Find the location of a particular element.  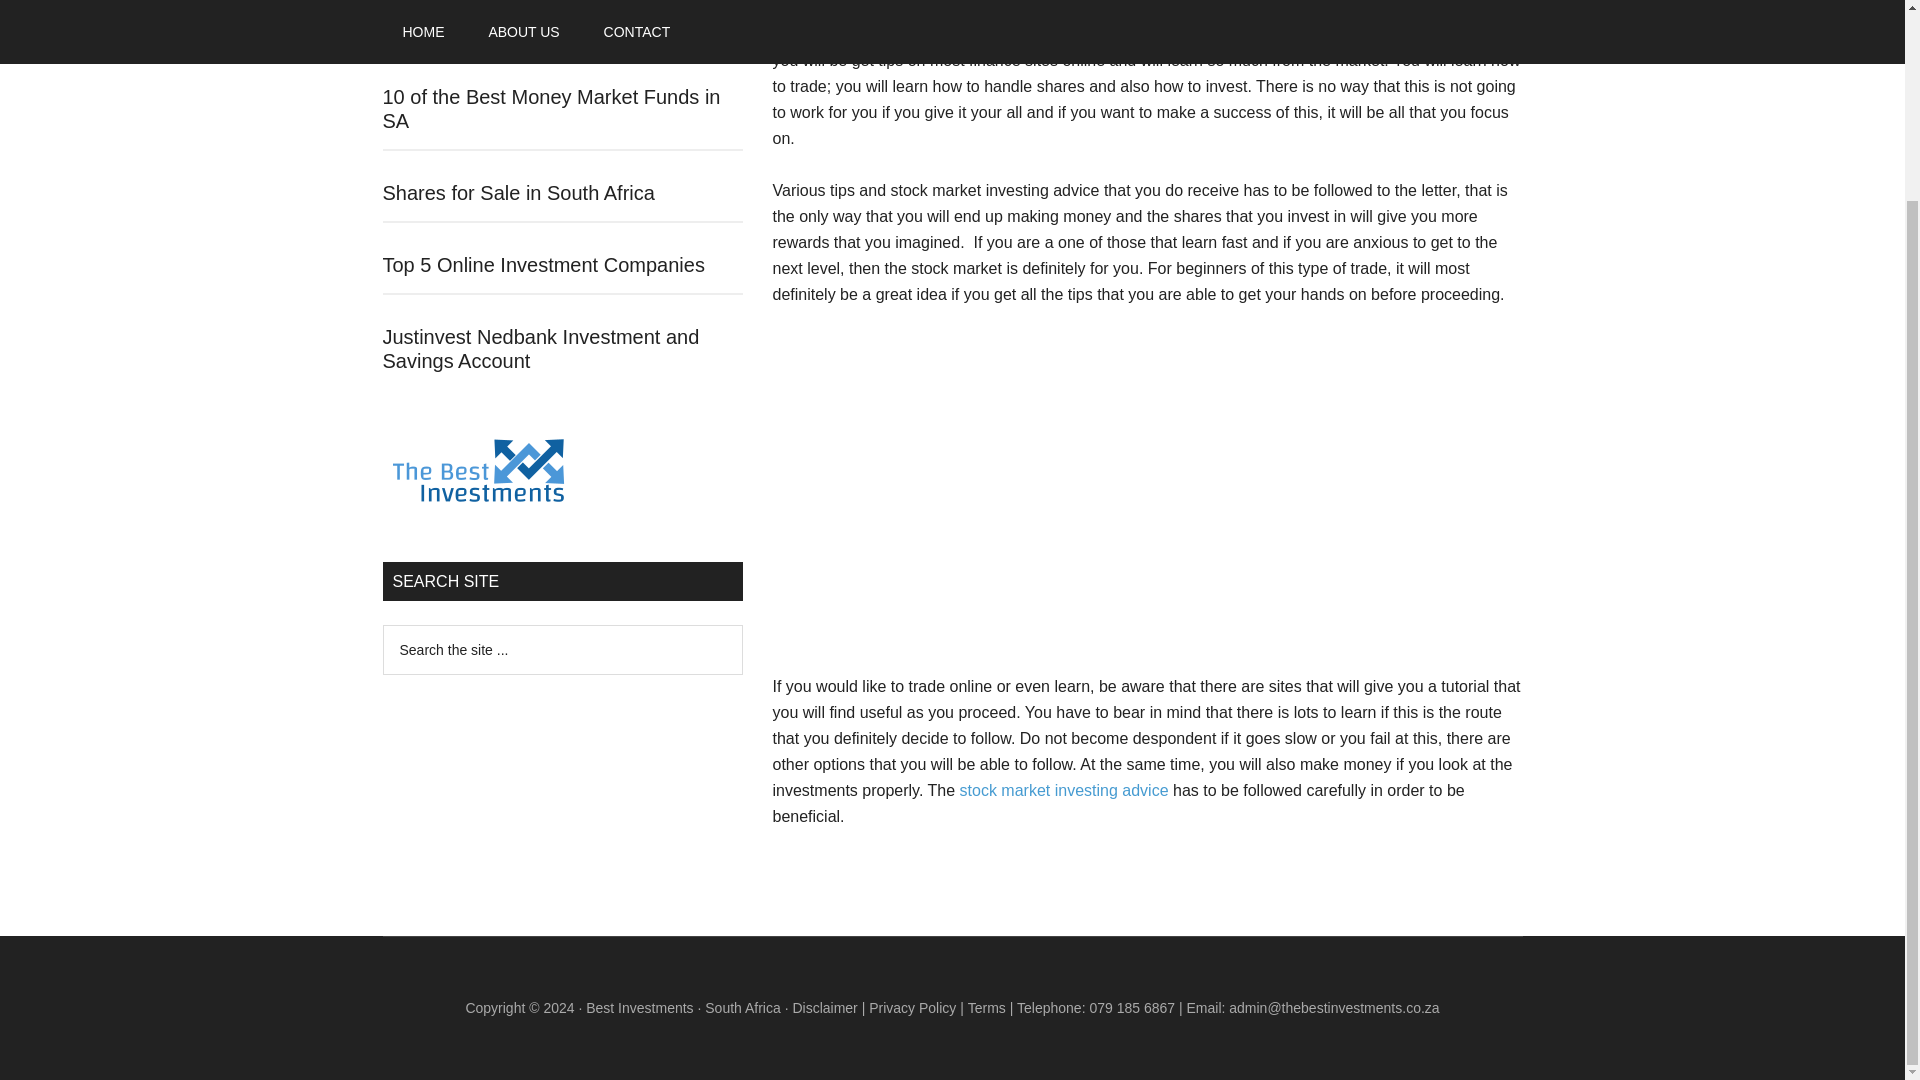

Privacy Policy is located at coordinates (912, 1008).